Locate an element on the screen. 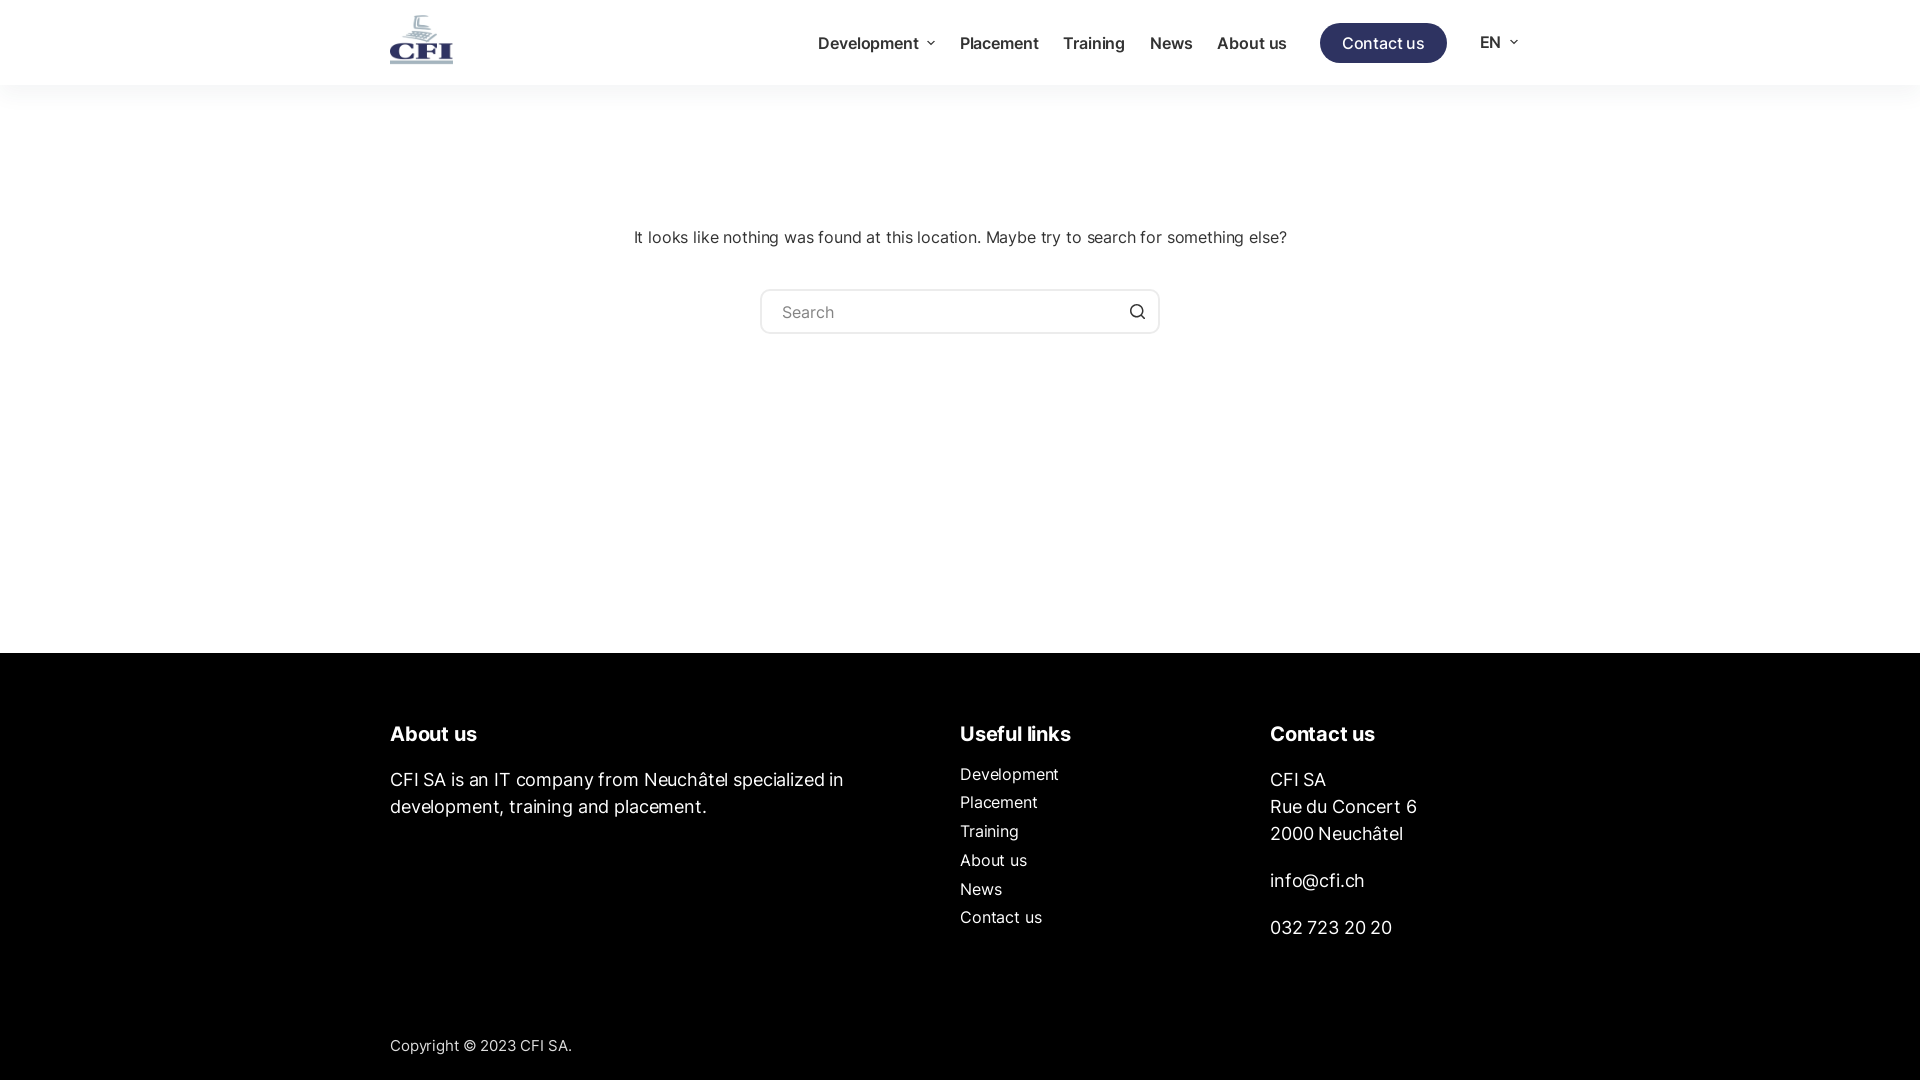 Image resolution: width=1920 pixels, height=1080 pixels. Development is located at coordinates (1010, 774).